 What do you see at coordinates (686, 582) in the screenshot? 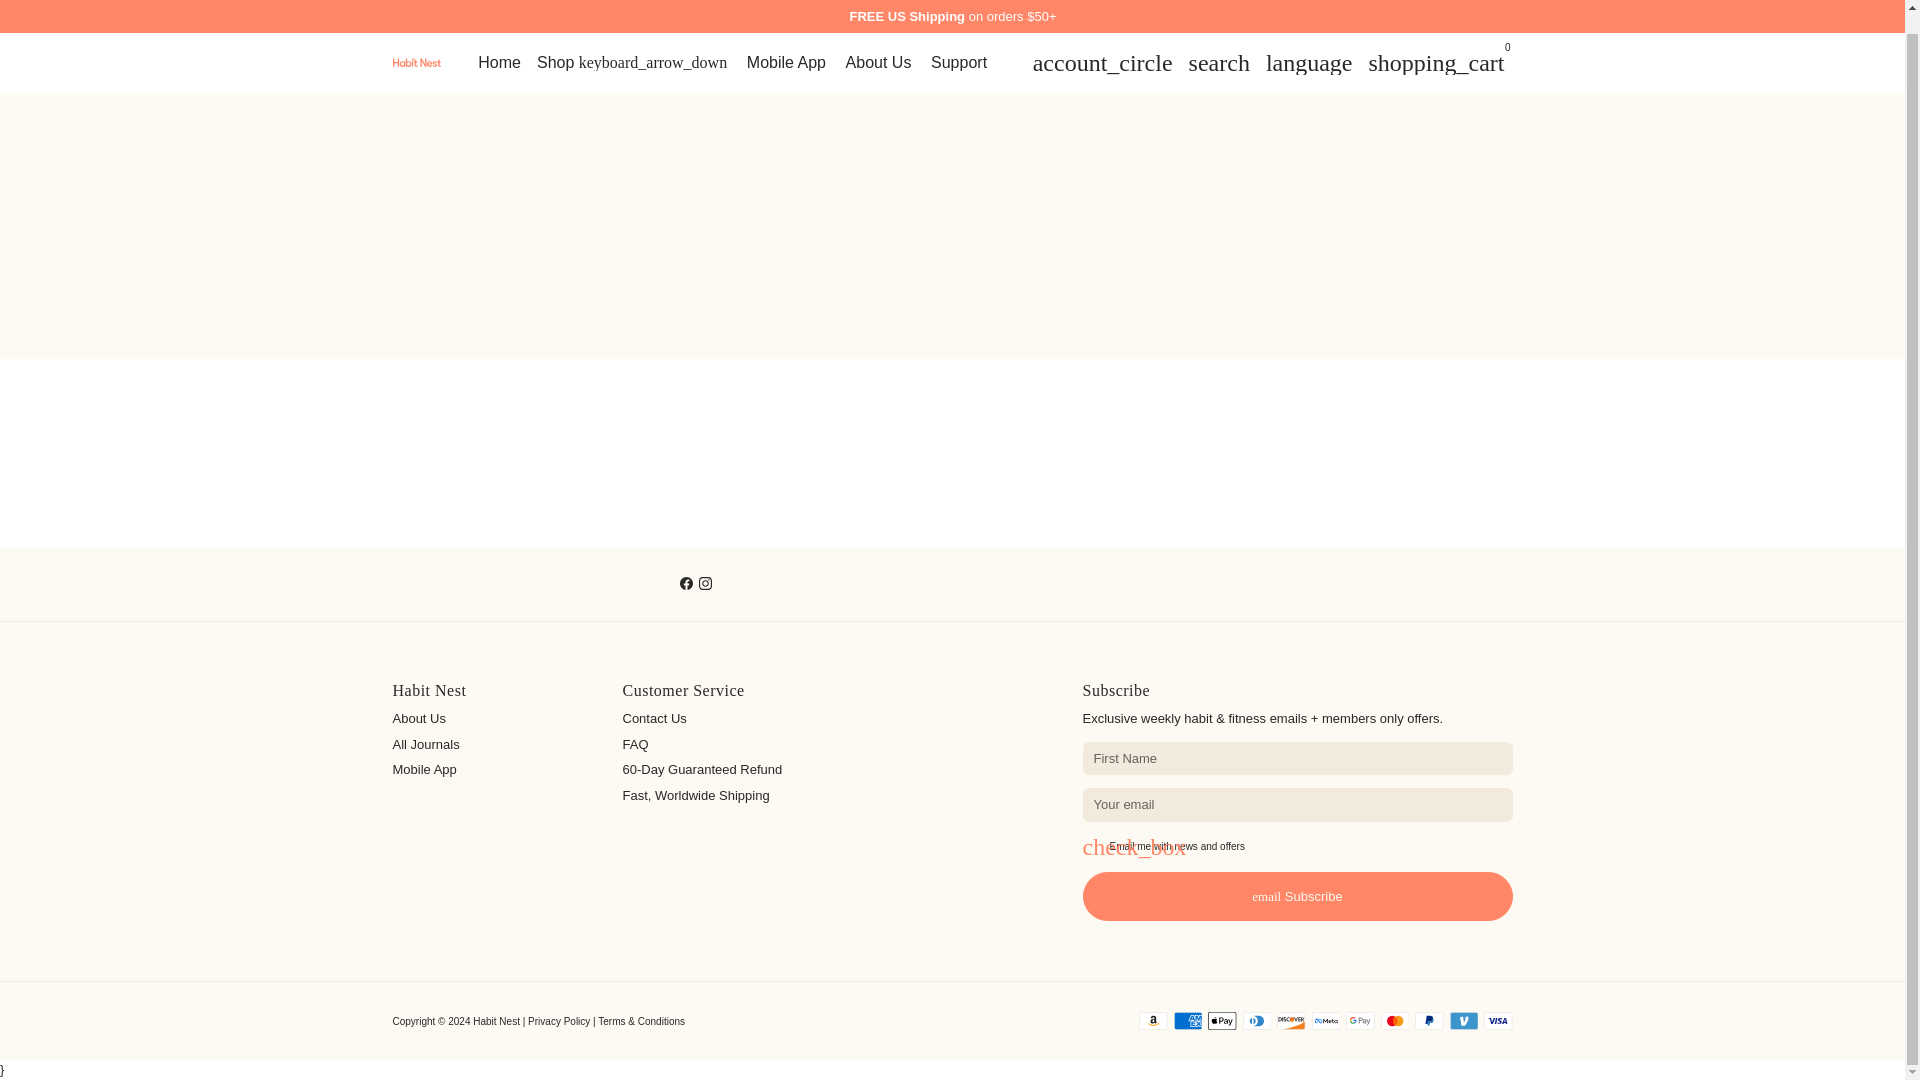
I see `Habit Nest on Facebook` at bounding box center [686, 582].